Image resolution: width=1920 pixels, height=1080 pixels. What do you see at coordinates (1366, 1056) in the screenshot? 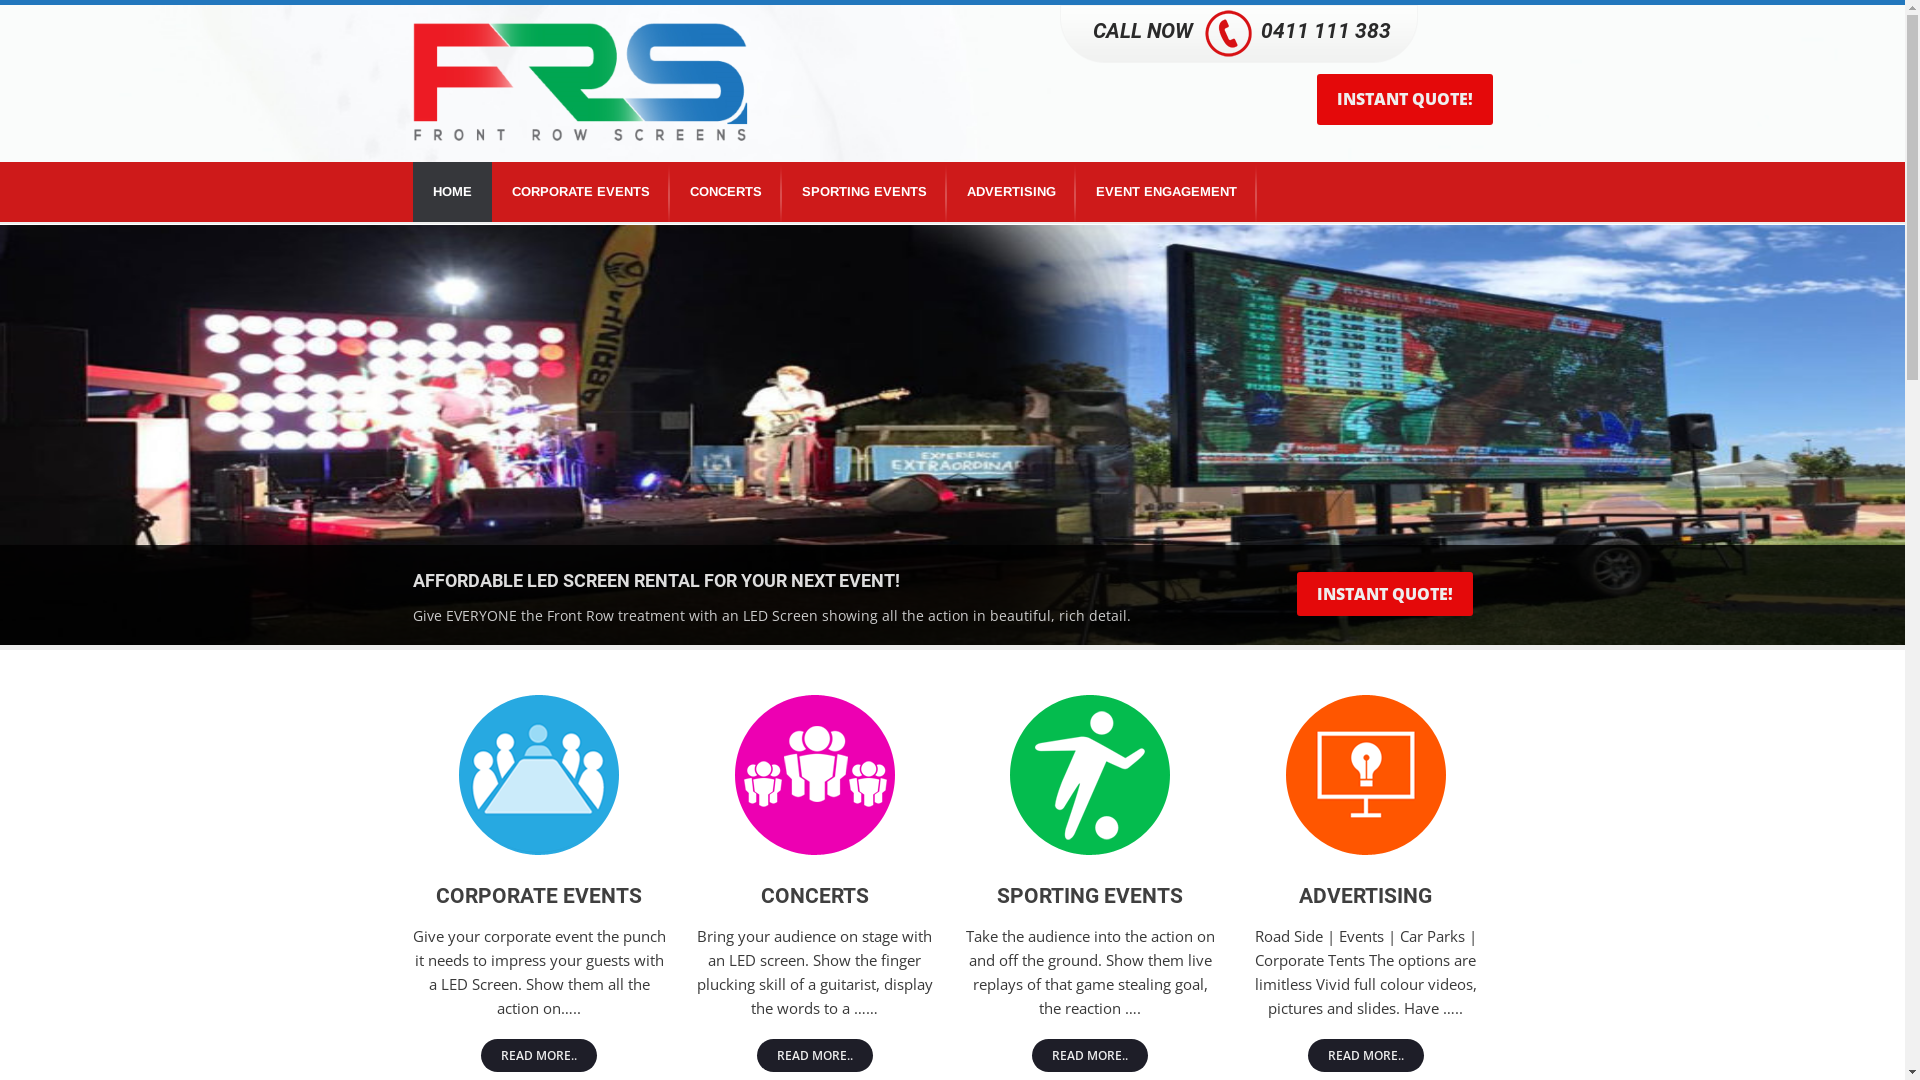
I see `READ MORE..` at bounding box center [1366, 1056].